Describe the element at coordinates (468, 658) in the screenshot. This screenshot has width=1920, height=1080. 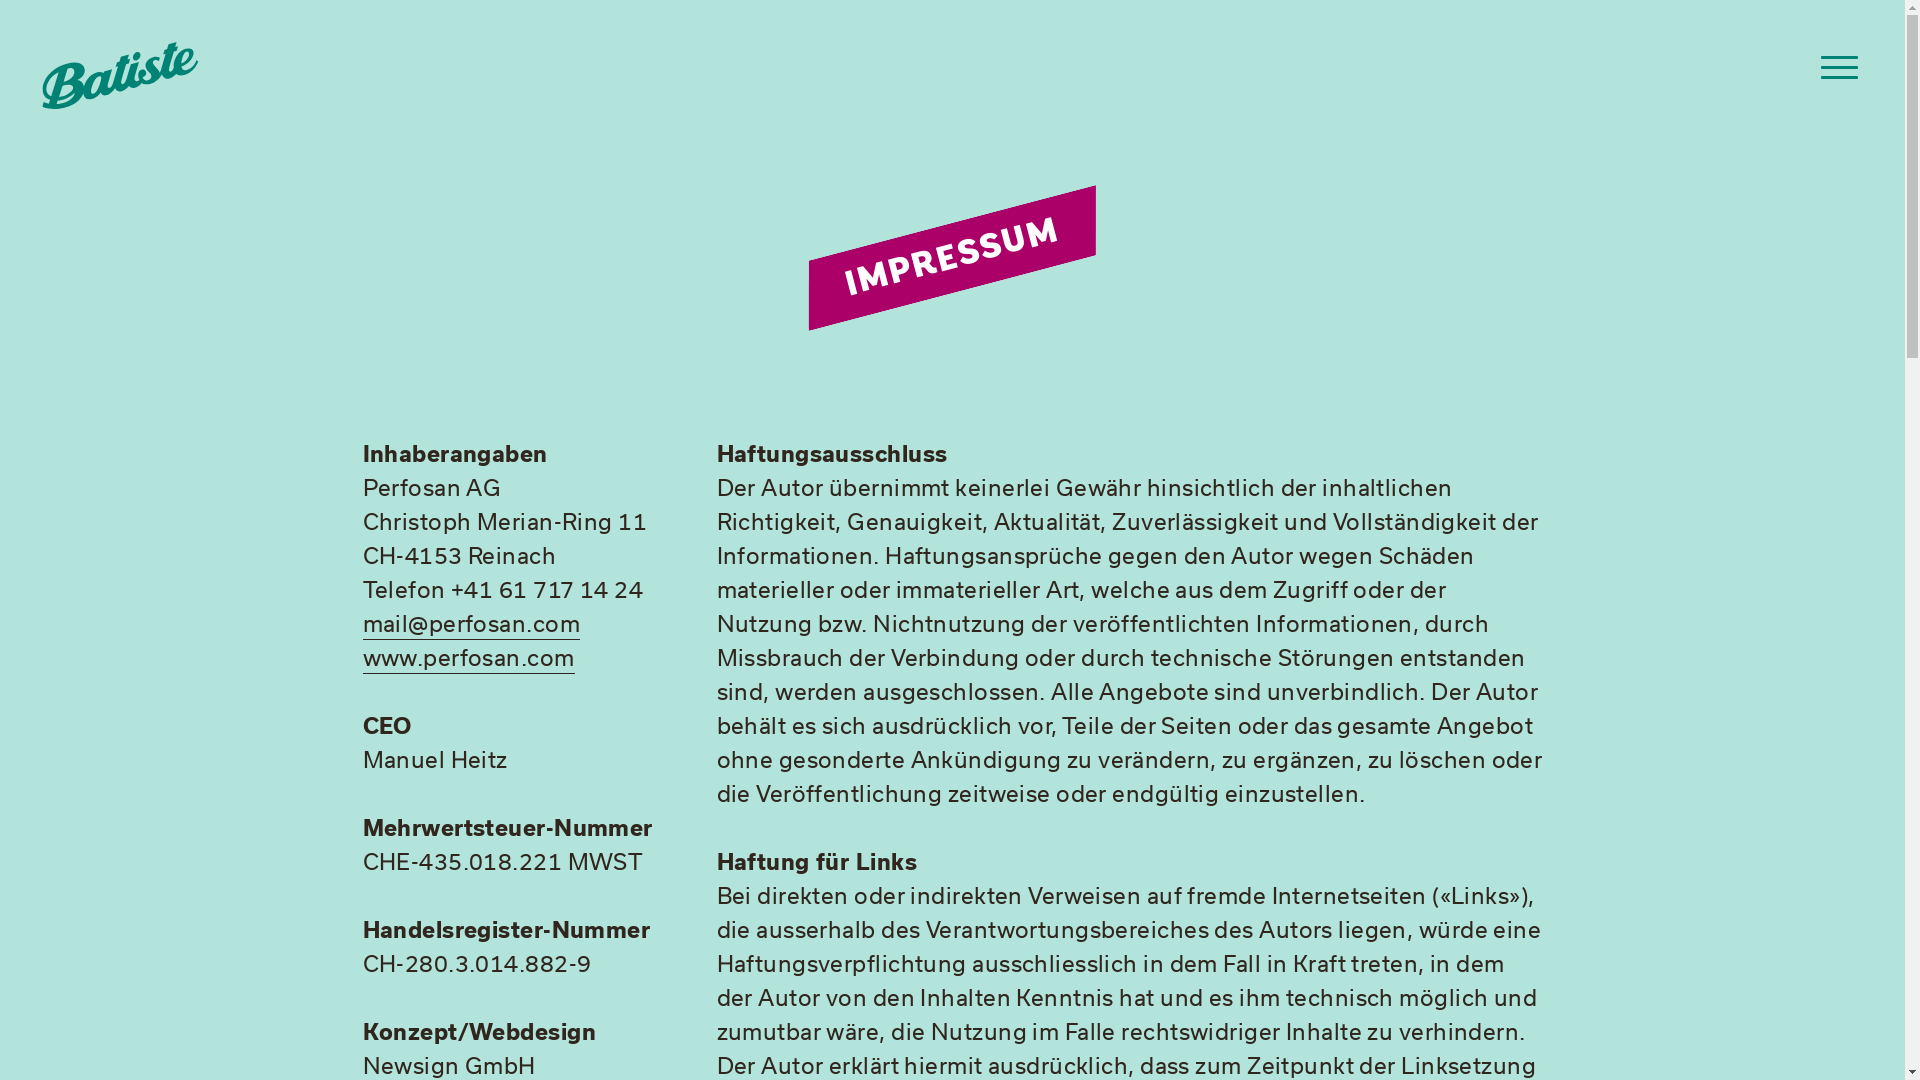
I see `www.perfosan.com` at that location.